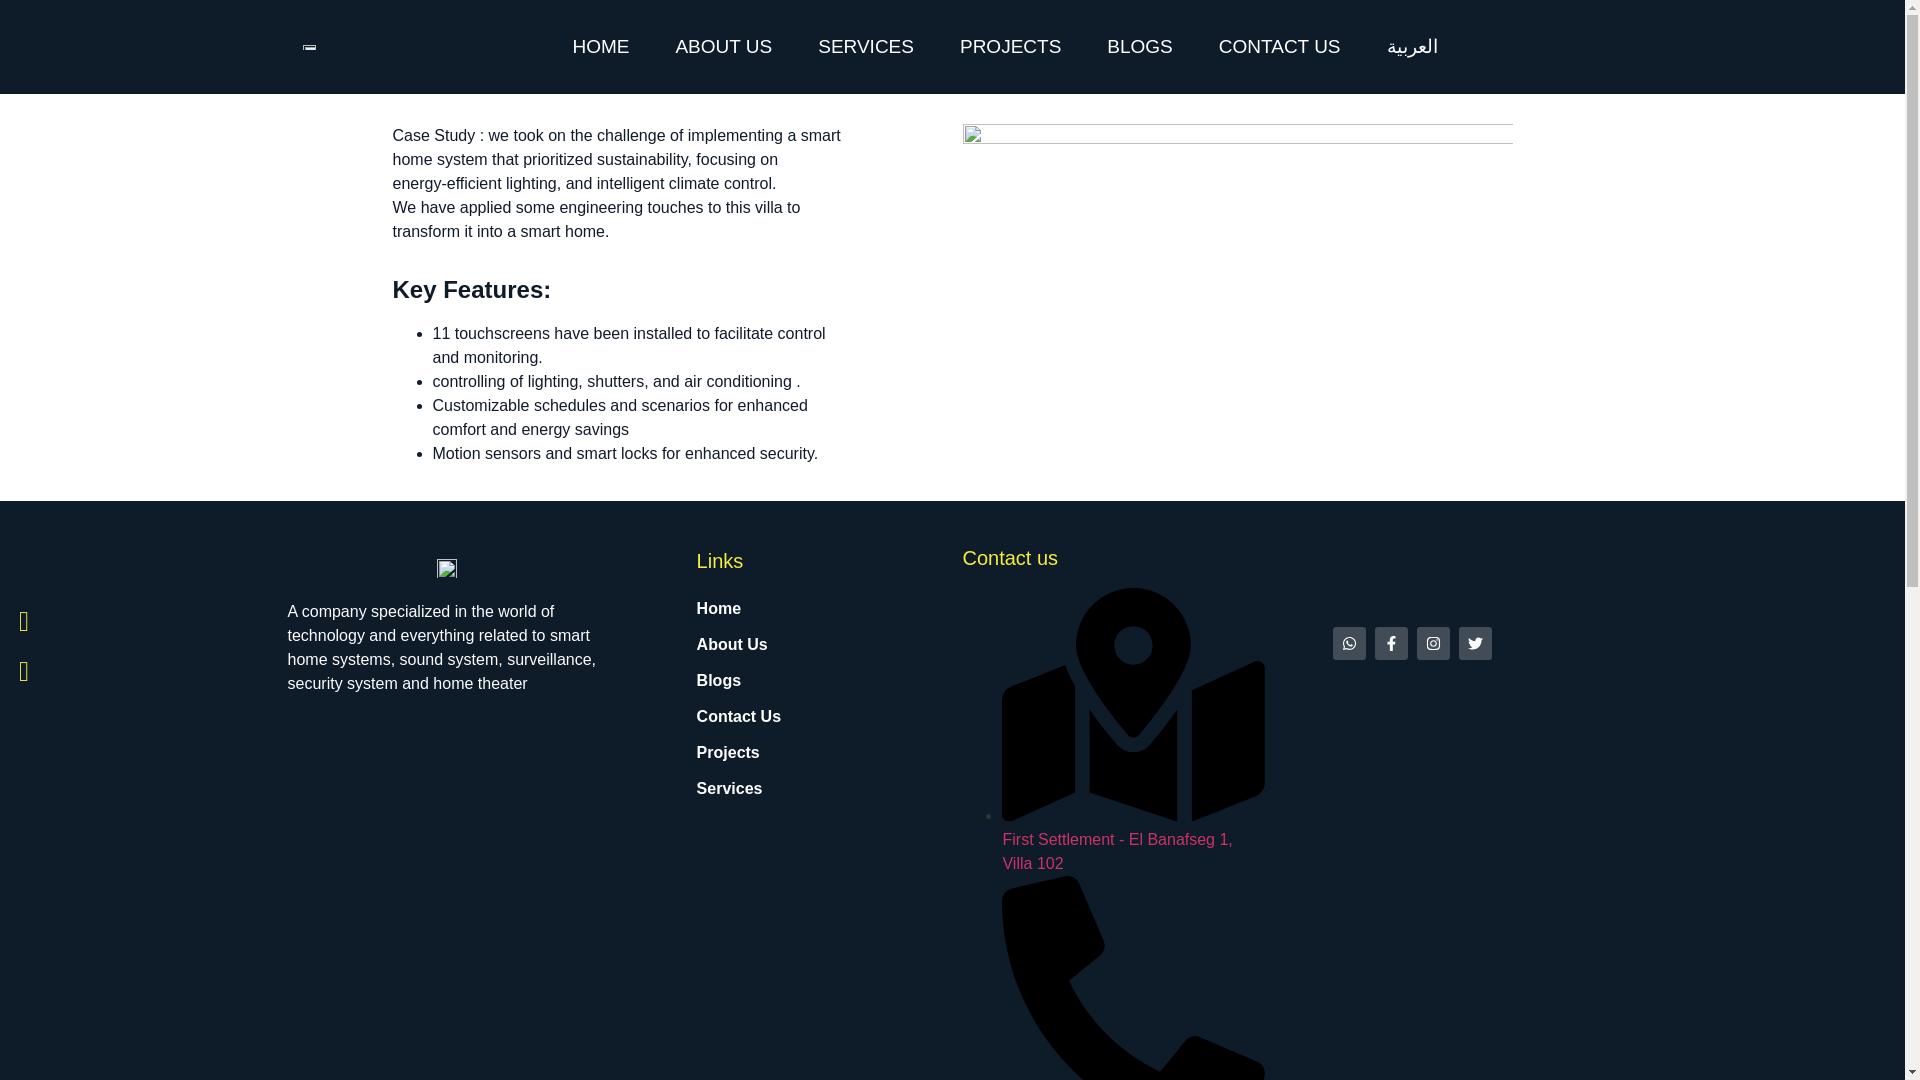 Image resolution: width=1920 pixels, height=1080 pixels. Describe the element at coordinates (1280, 46) in the screenshot. I see `CONTACT US` at that location.